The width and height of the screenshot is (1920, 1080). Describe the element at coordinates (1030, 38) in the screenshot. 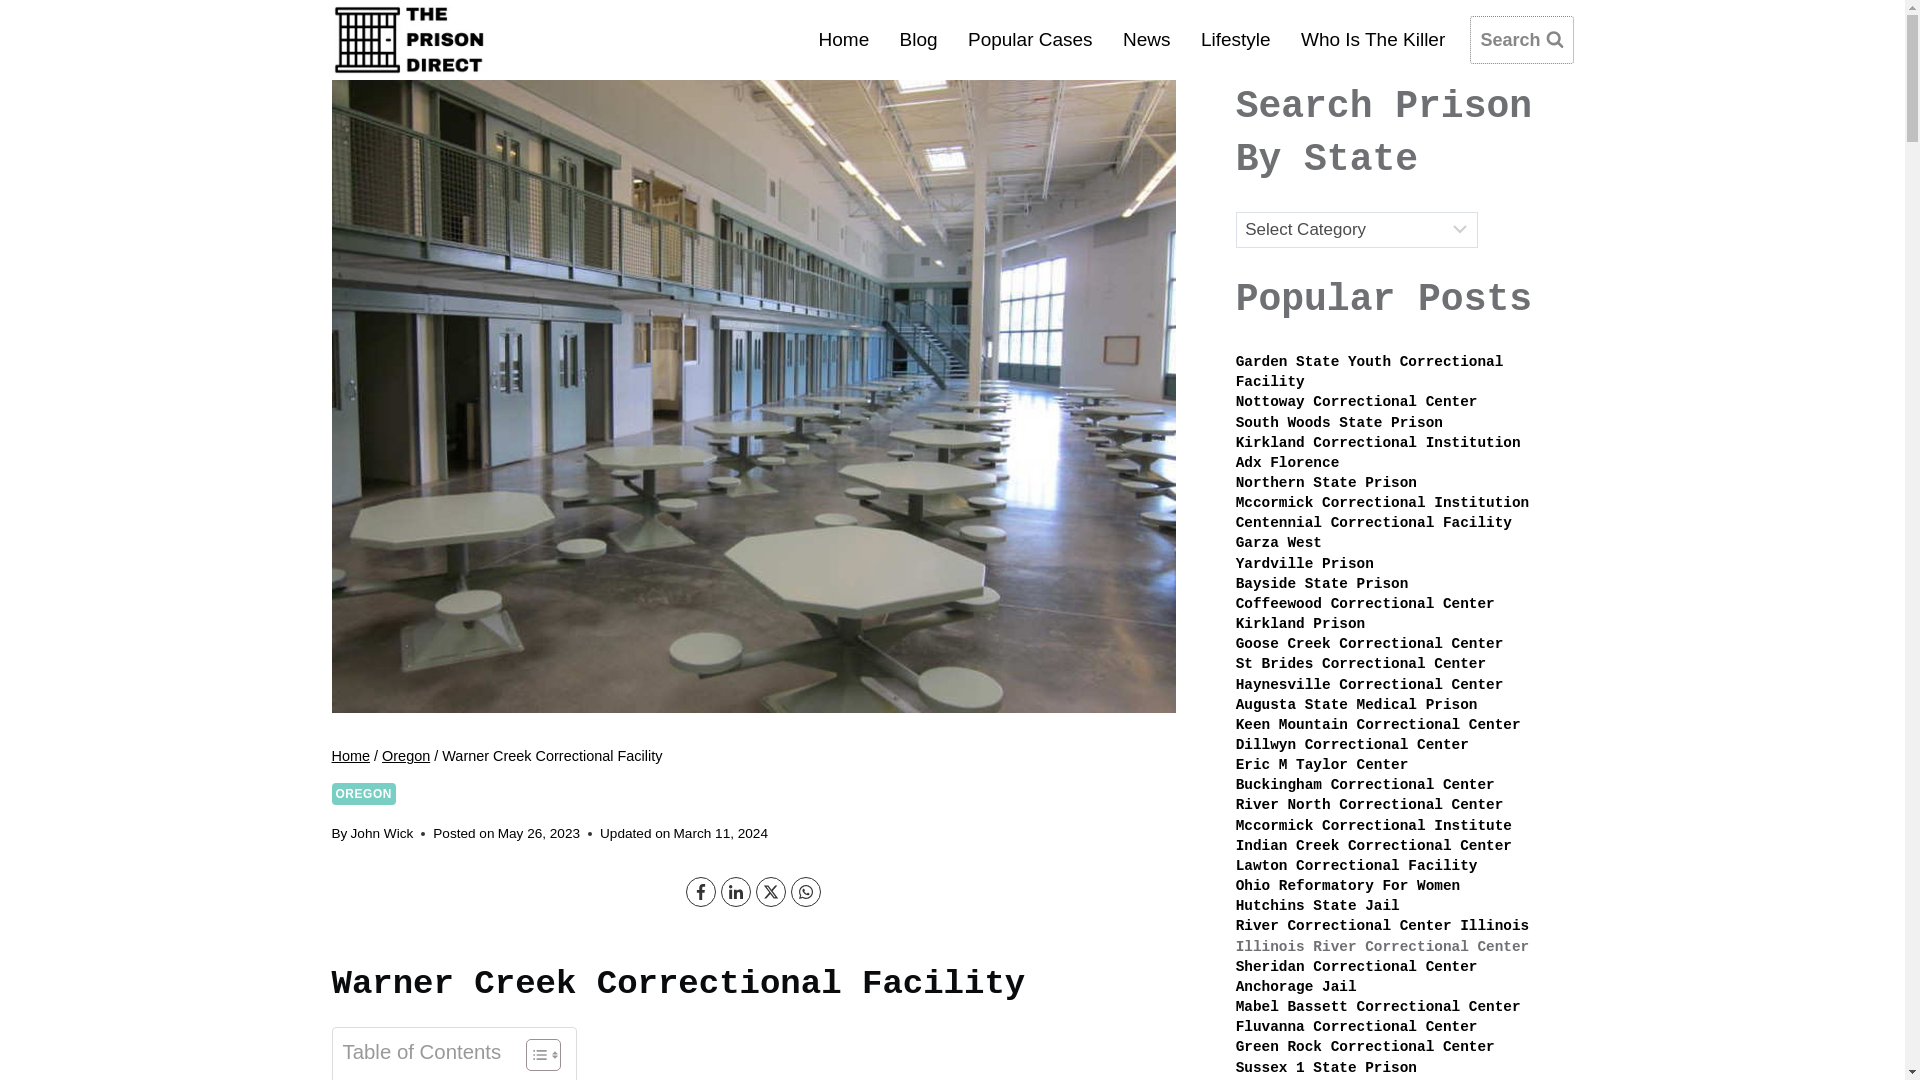

I see `Popular Cases` at that location.